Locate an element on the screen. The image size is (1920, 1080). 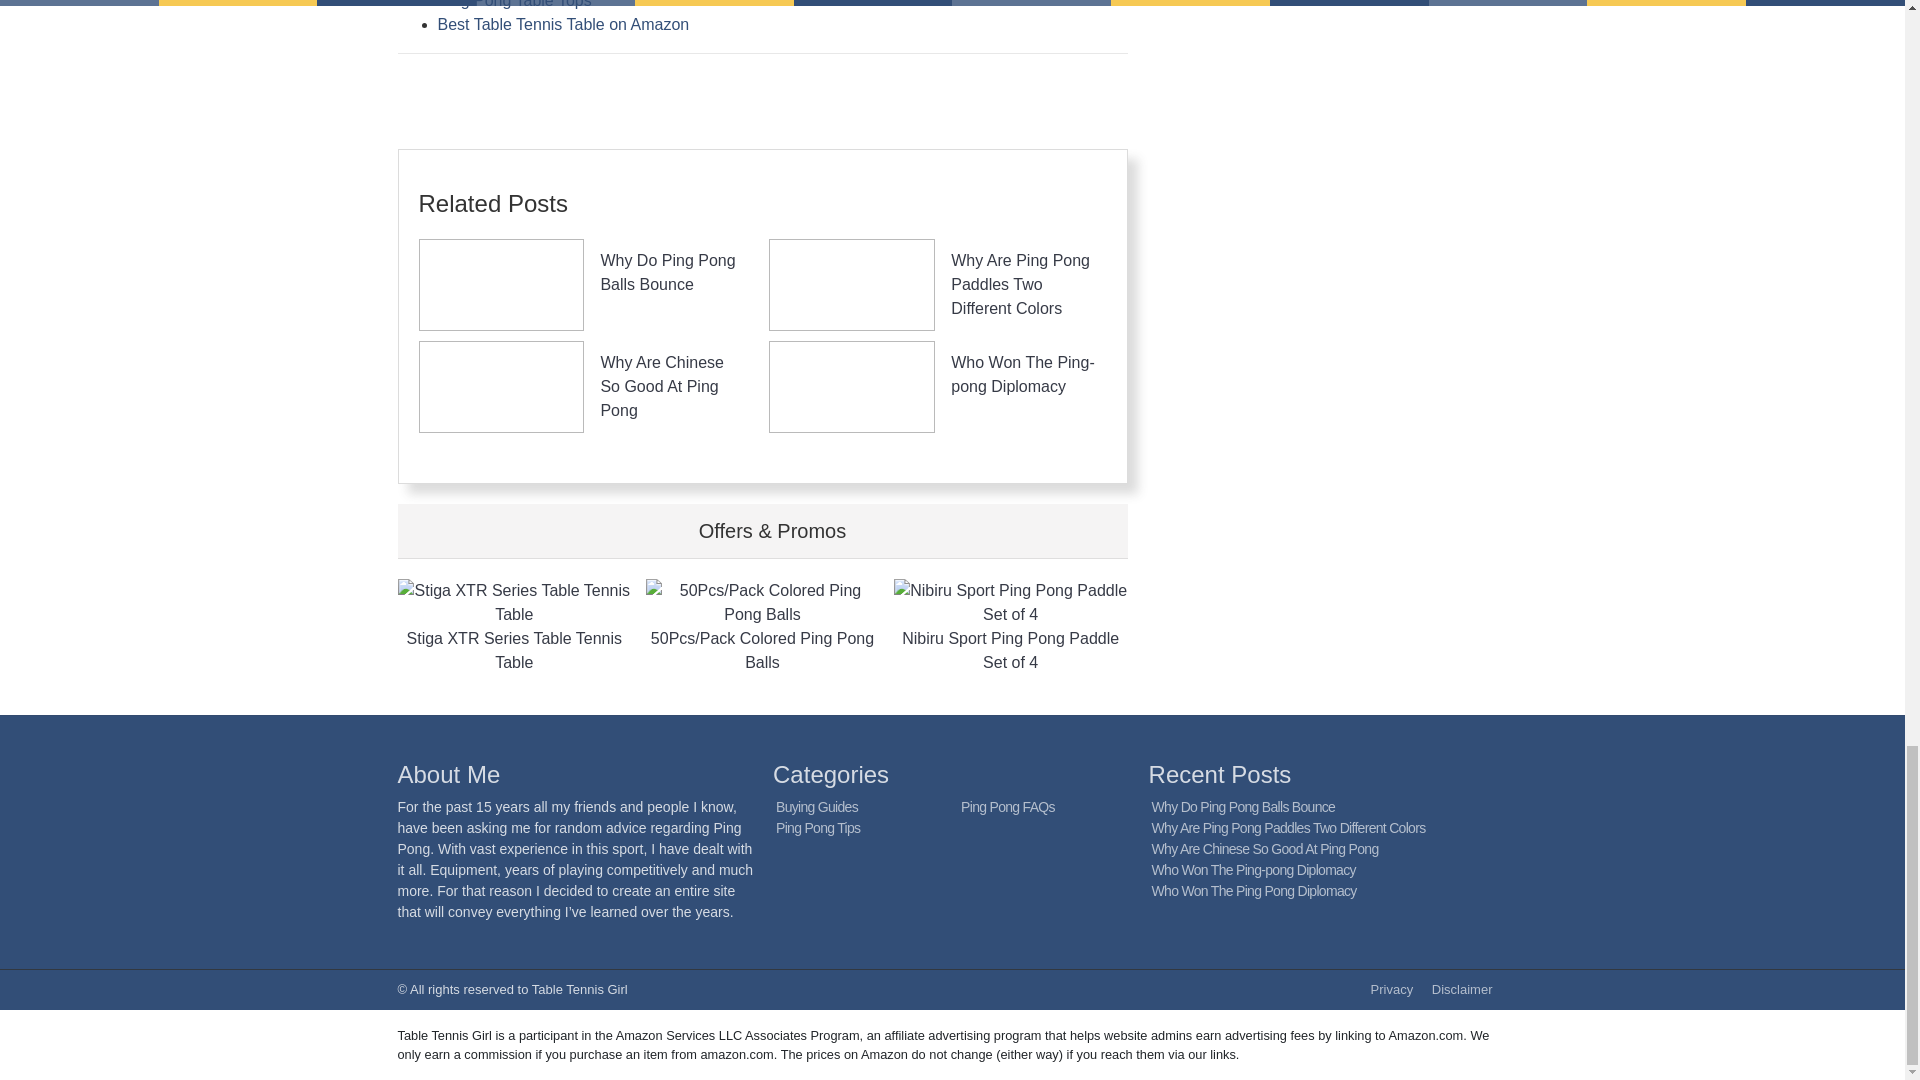
Why Are Chinese So Good At Ping Pong is located at coordinates (1265, 849).